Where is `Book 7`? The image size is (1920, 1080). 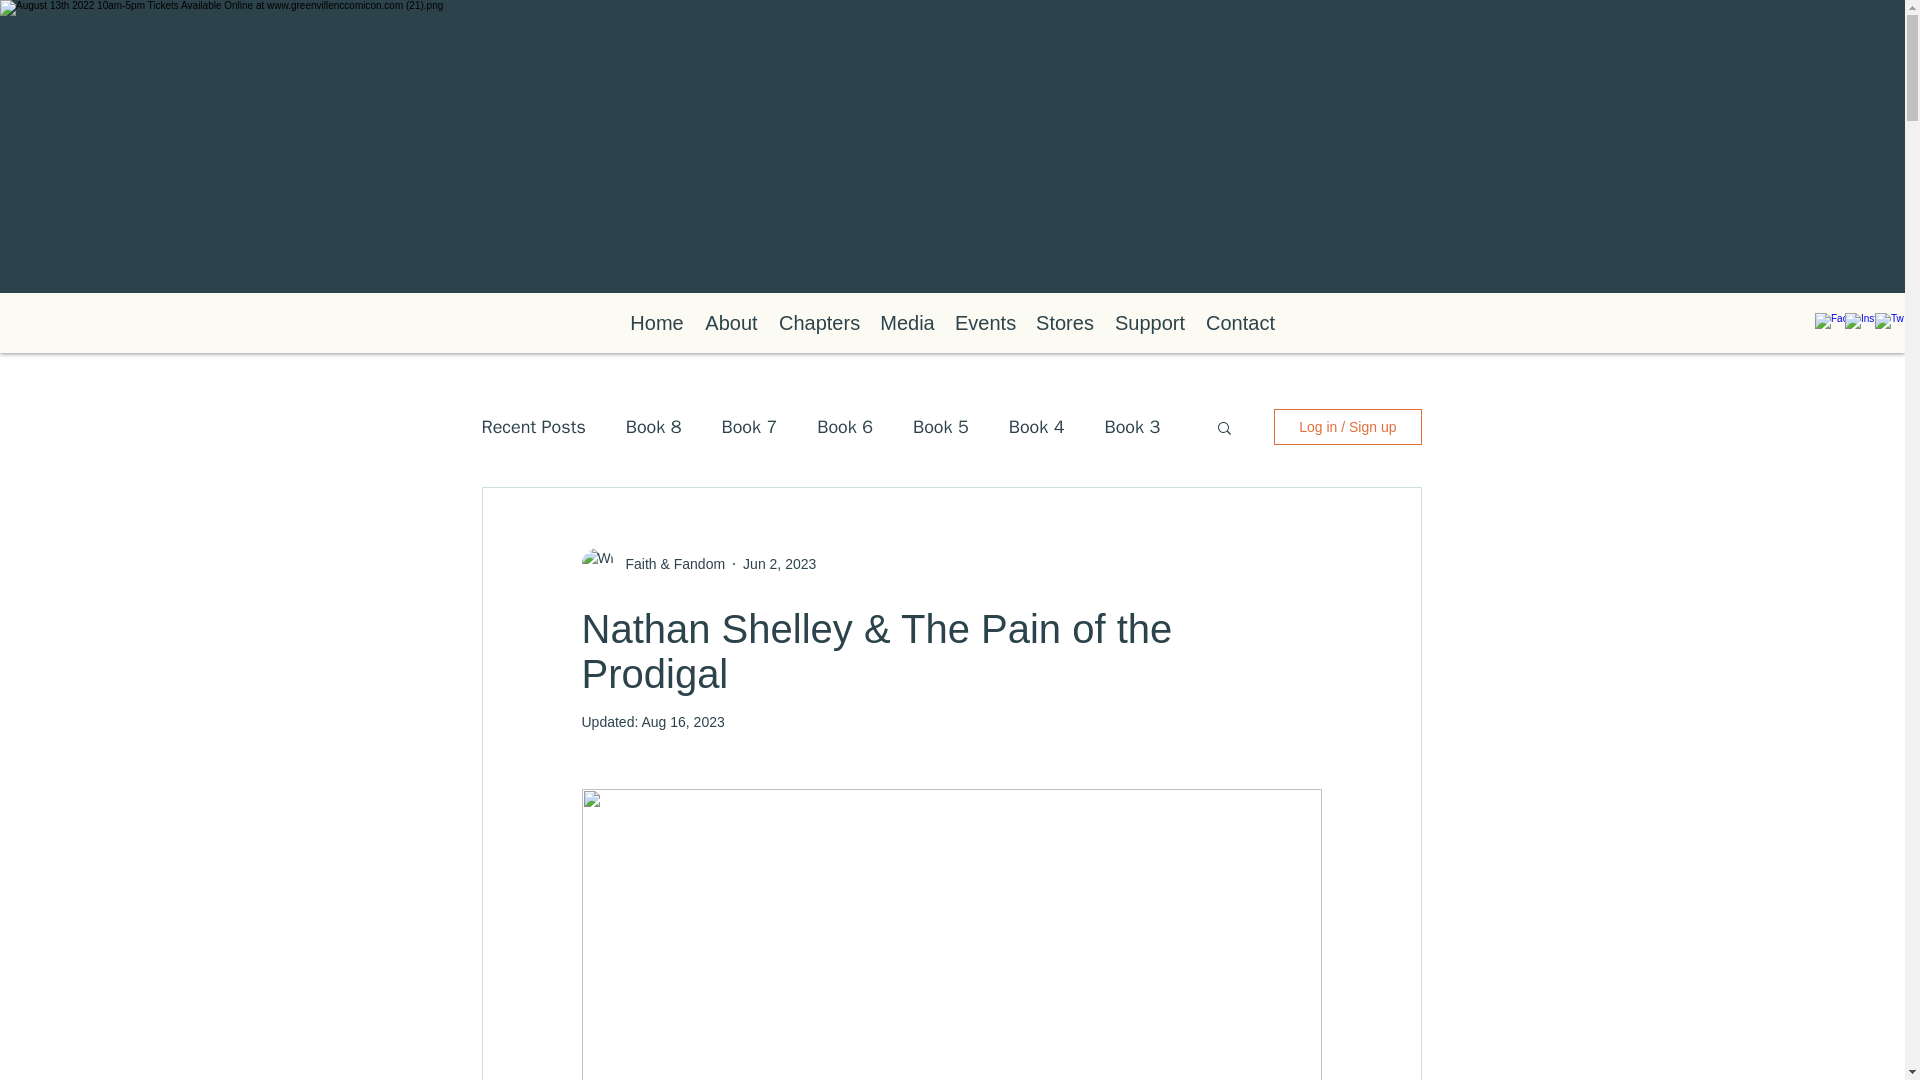 Book 7 is located at coordinates (749, 426).